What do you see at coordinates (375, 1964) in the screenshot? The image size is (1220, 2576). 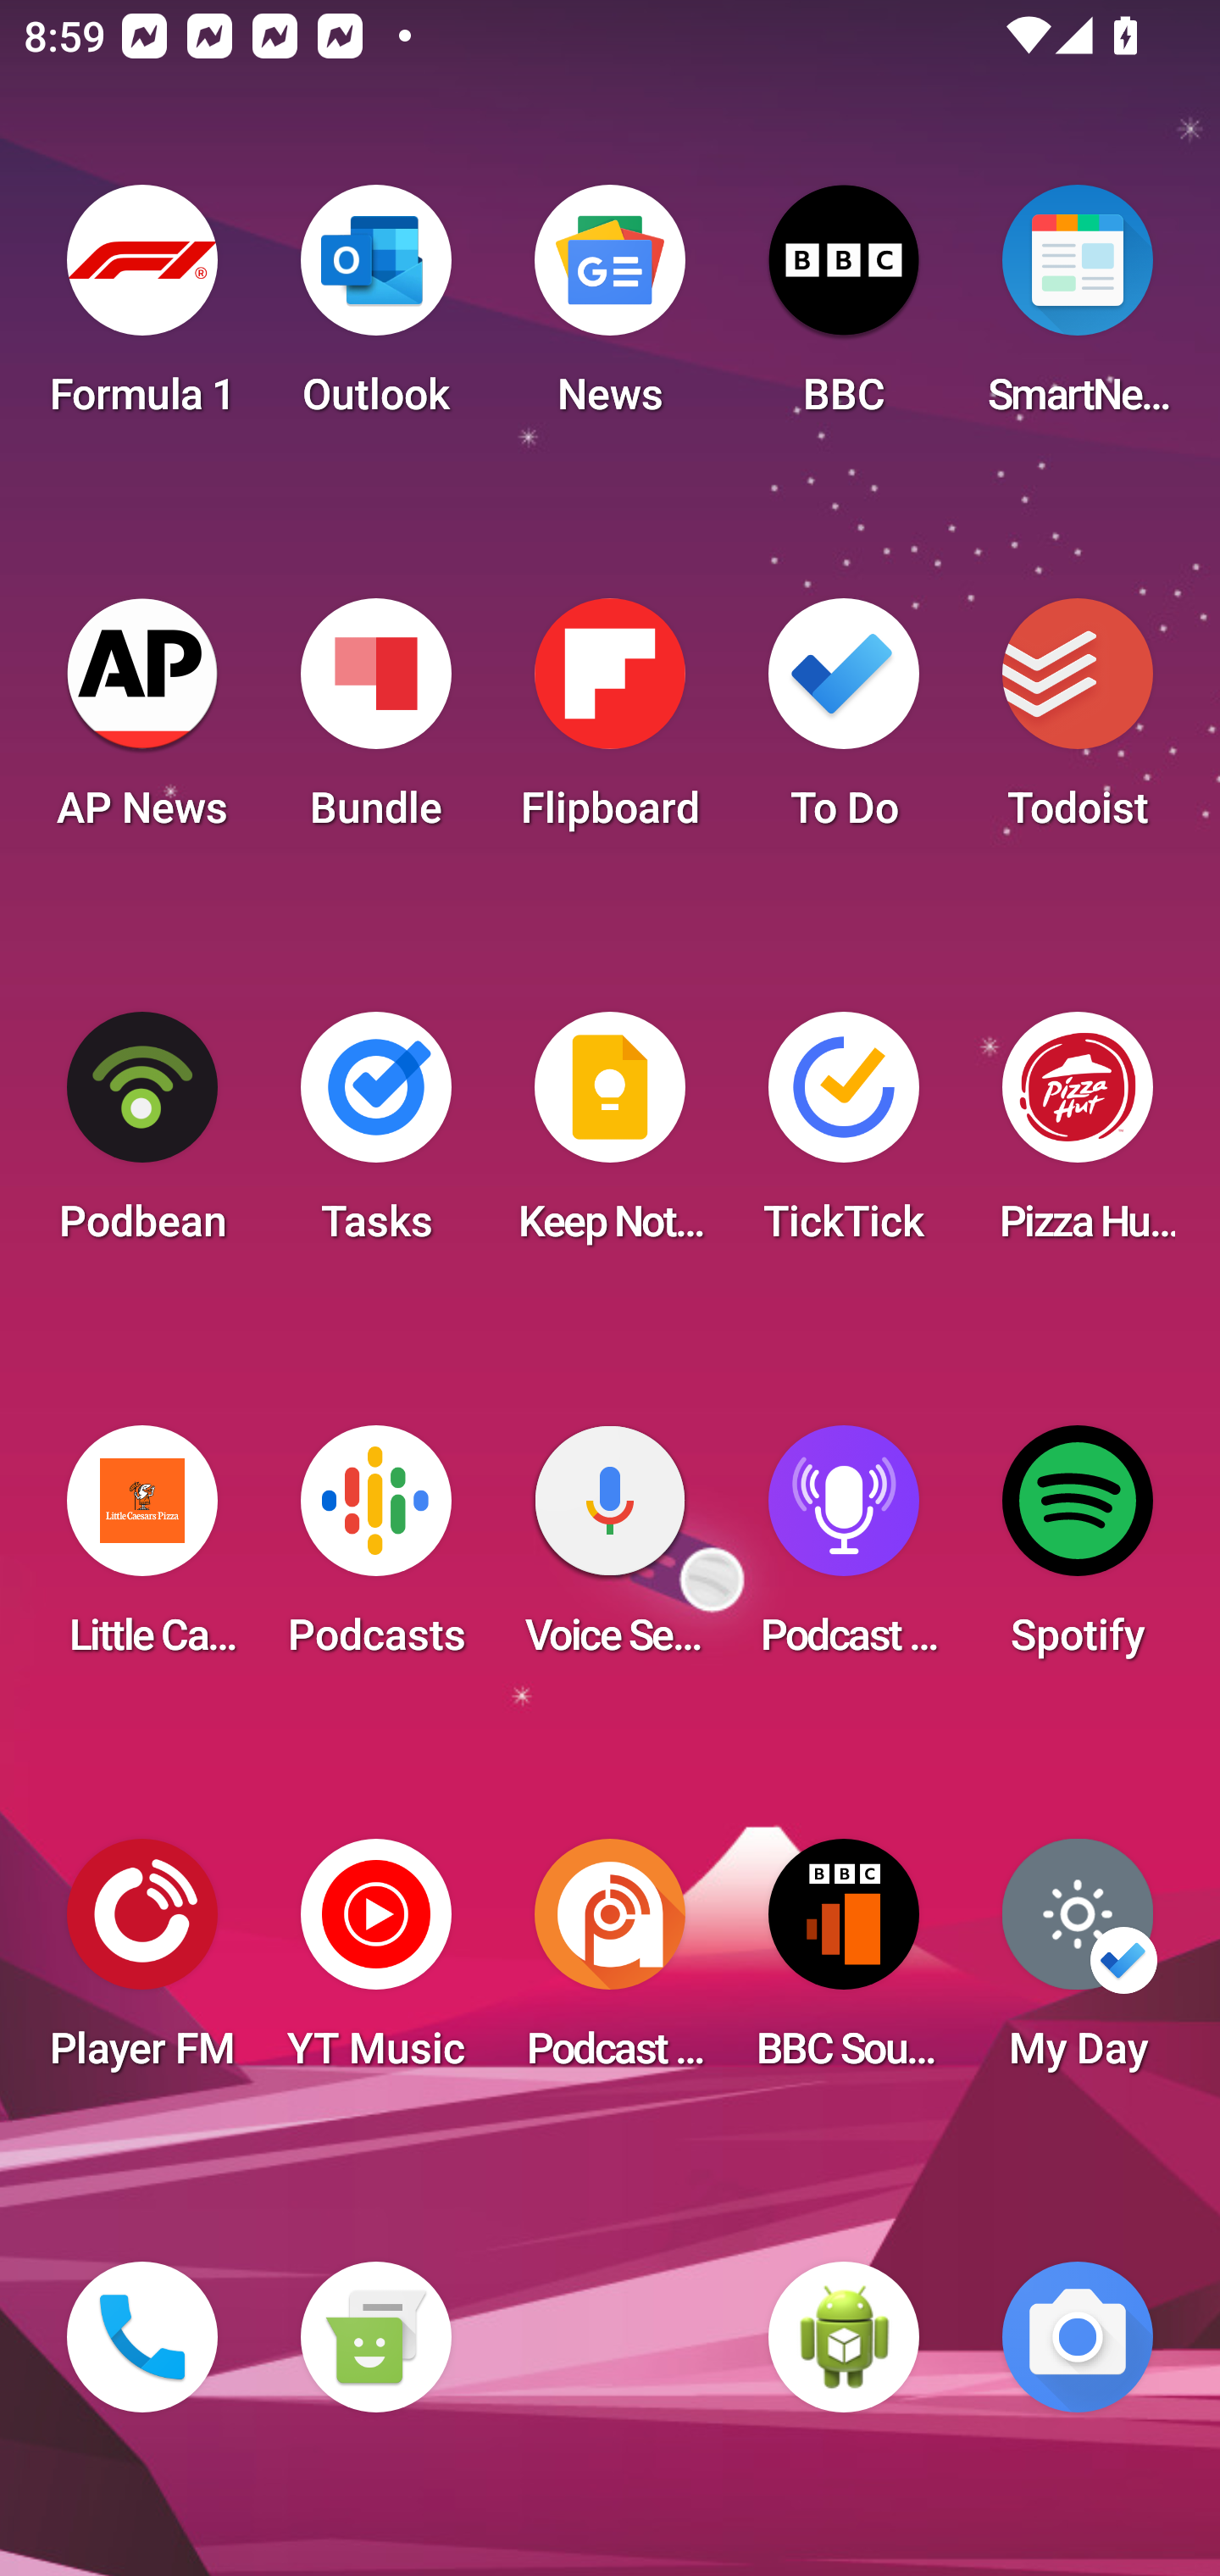 I see `YT Music` at bounding box center [375, 1964].